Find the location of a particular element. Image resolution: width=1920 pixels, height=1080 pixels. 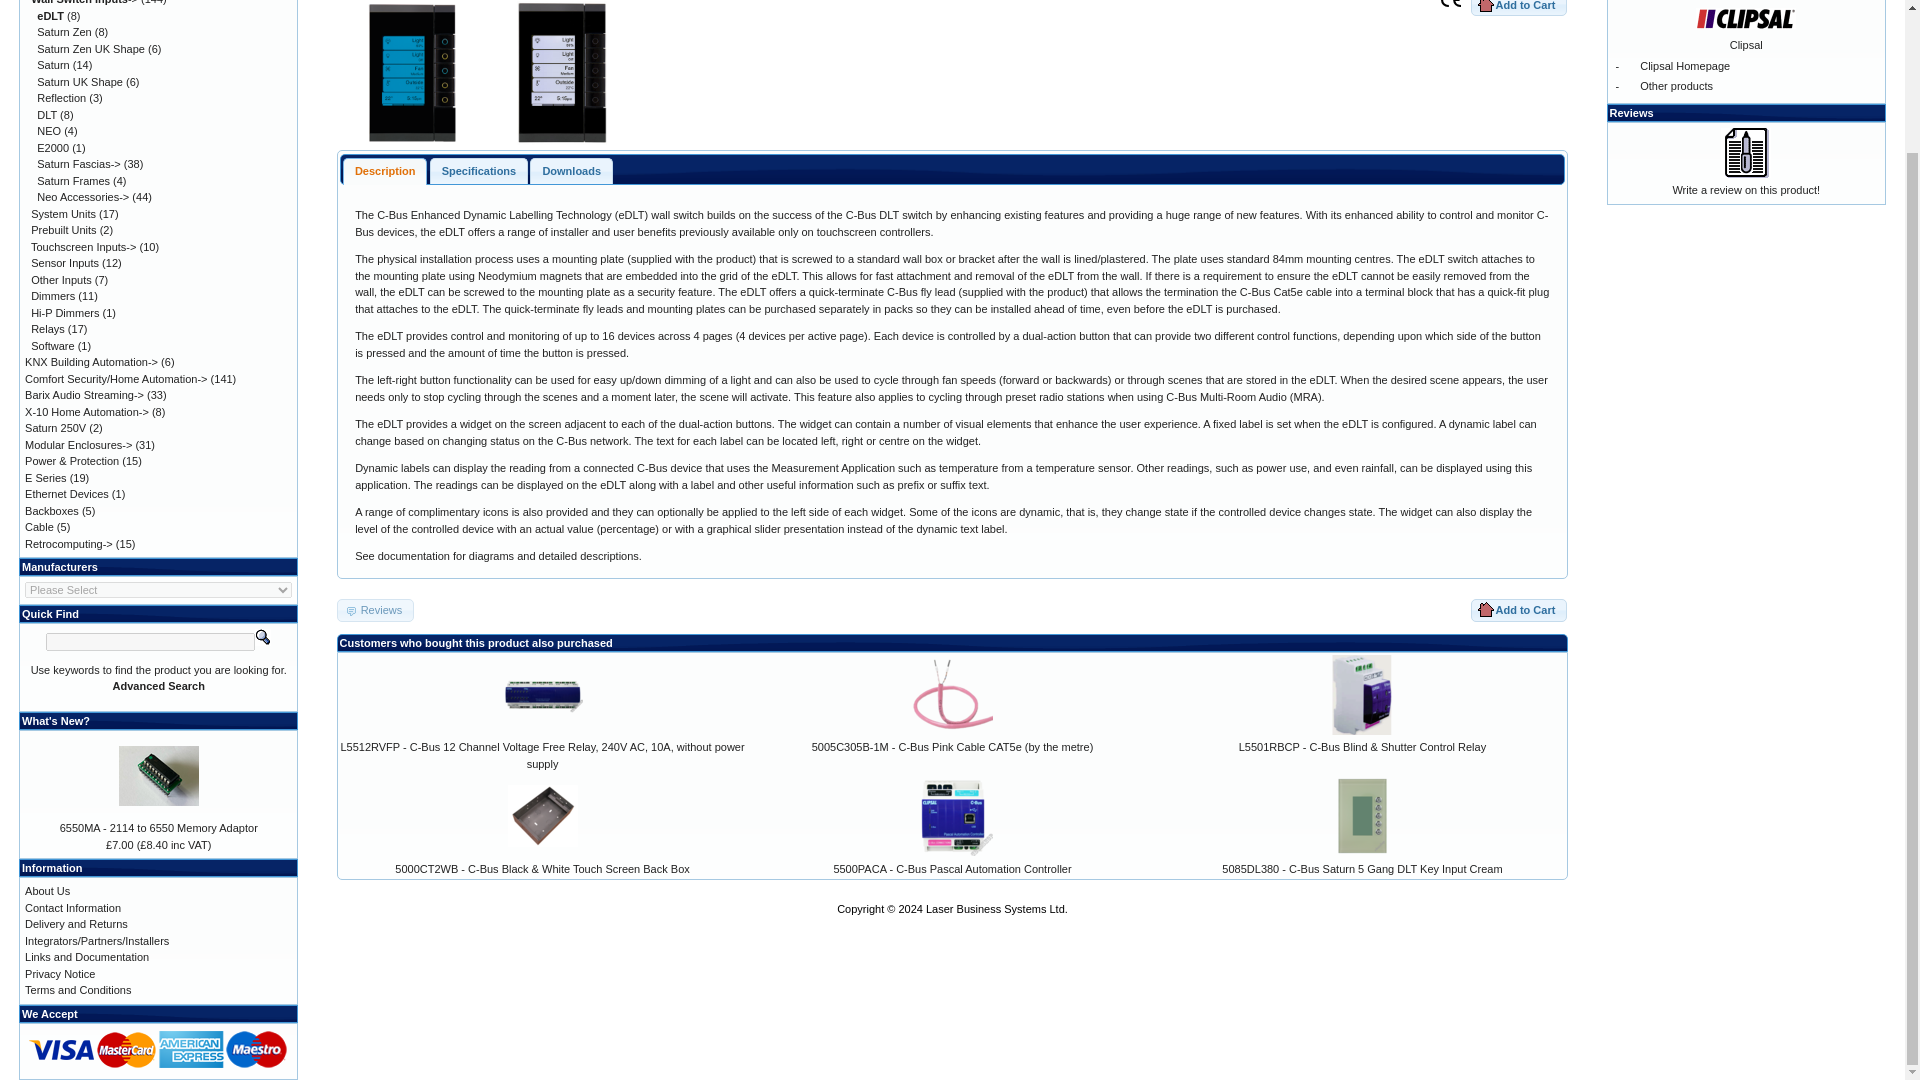

Description is located at coordinates (384, 170).